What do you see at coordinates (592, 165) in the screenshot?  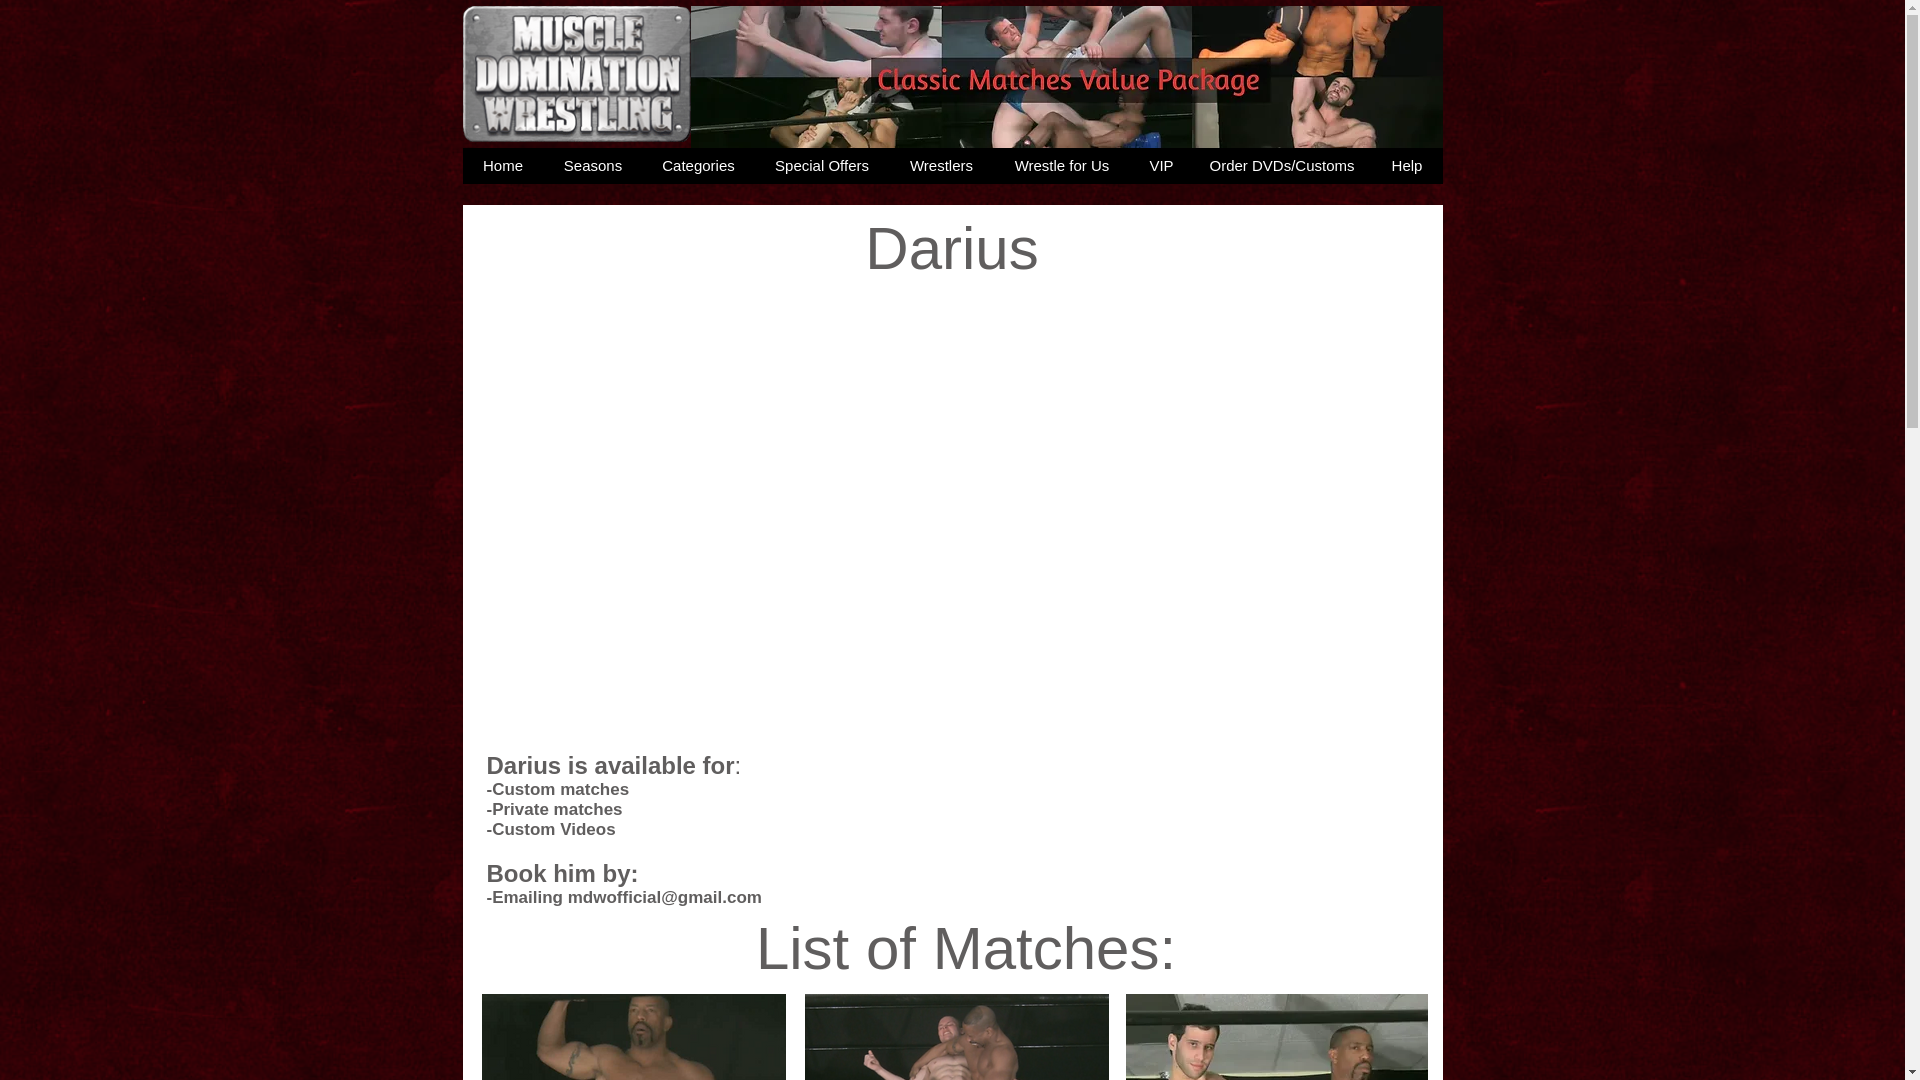 I see `Seasons` at bounding box center [592, 165].